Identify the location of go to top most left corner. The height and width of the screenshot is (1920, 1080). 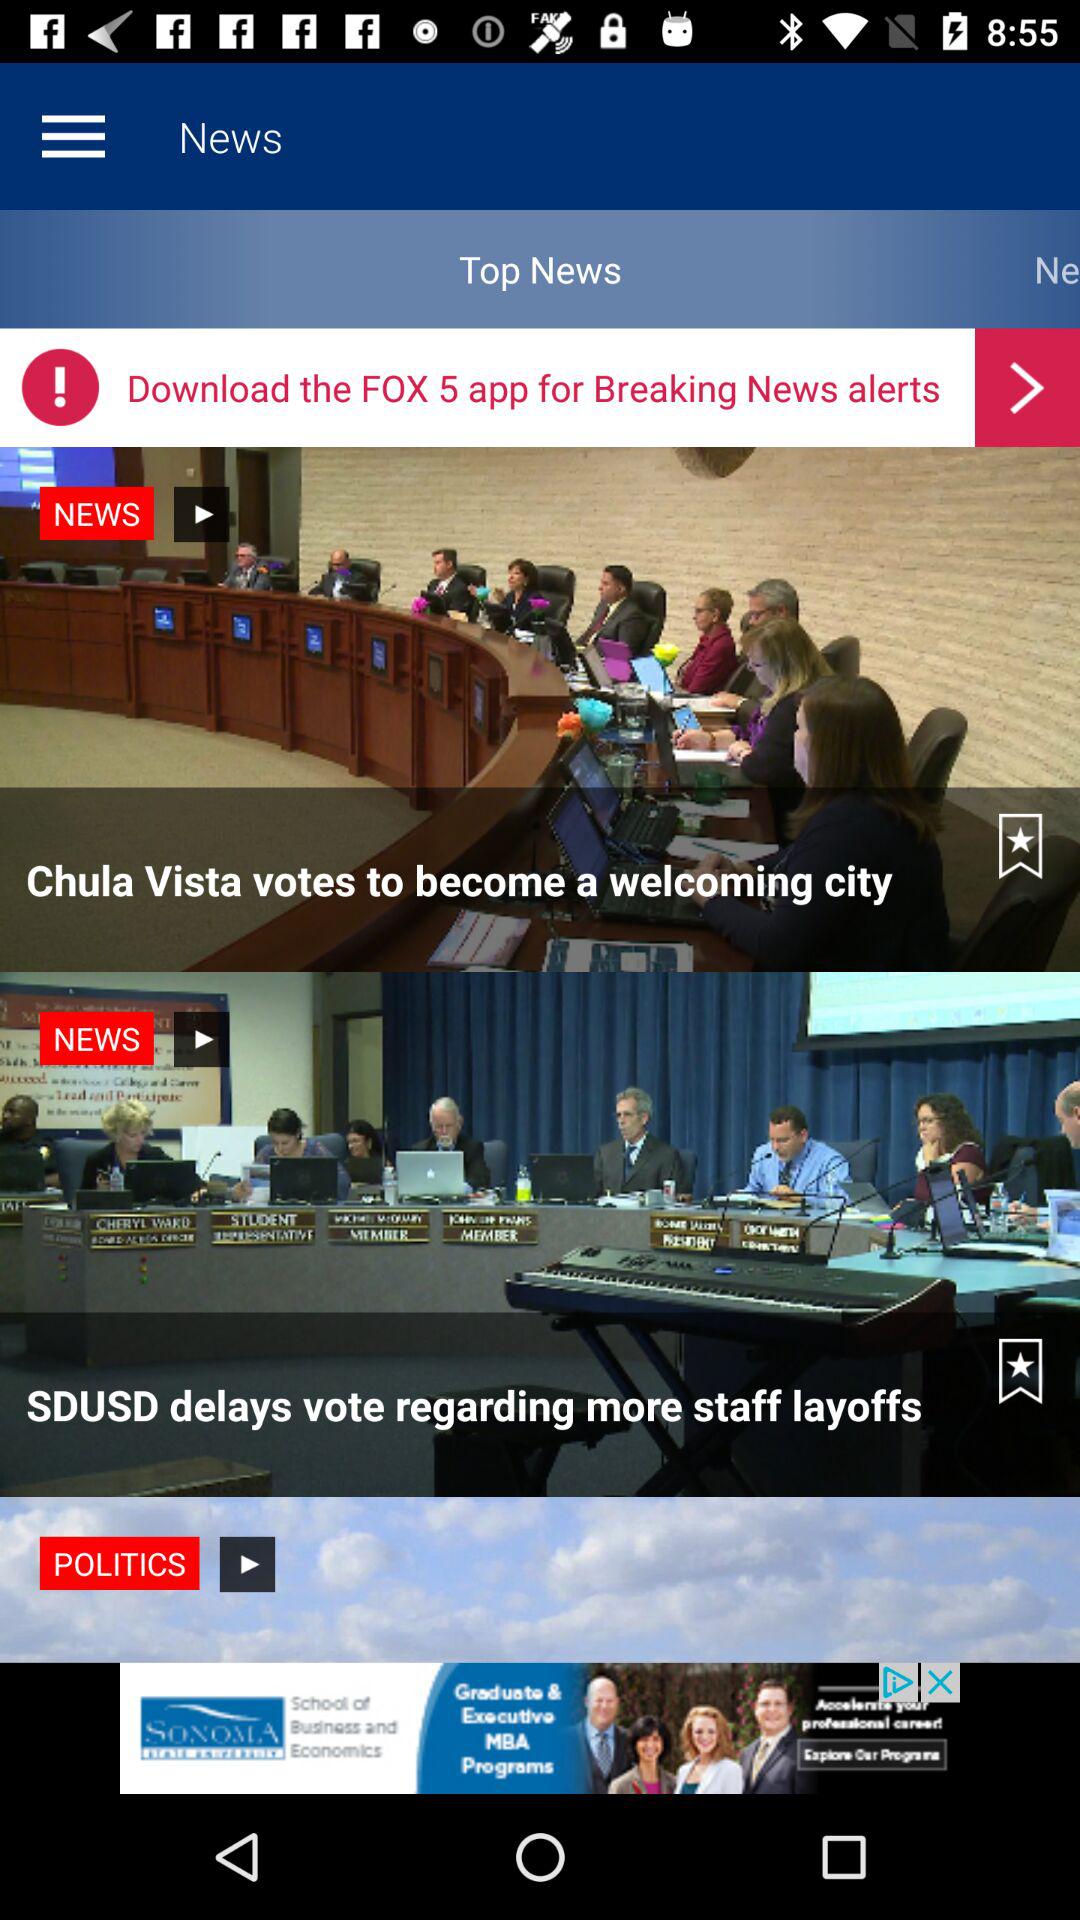
(74, 136).